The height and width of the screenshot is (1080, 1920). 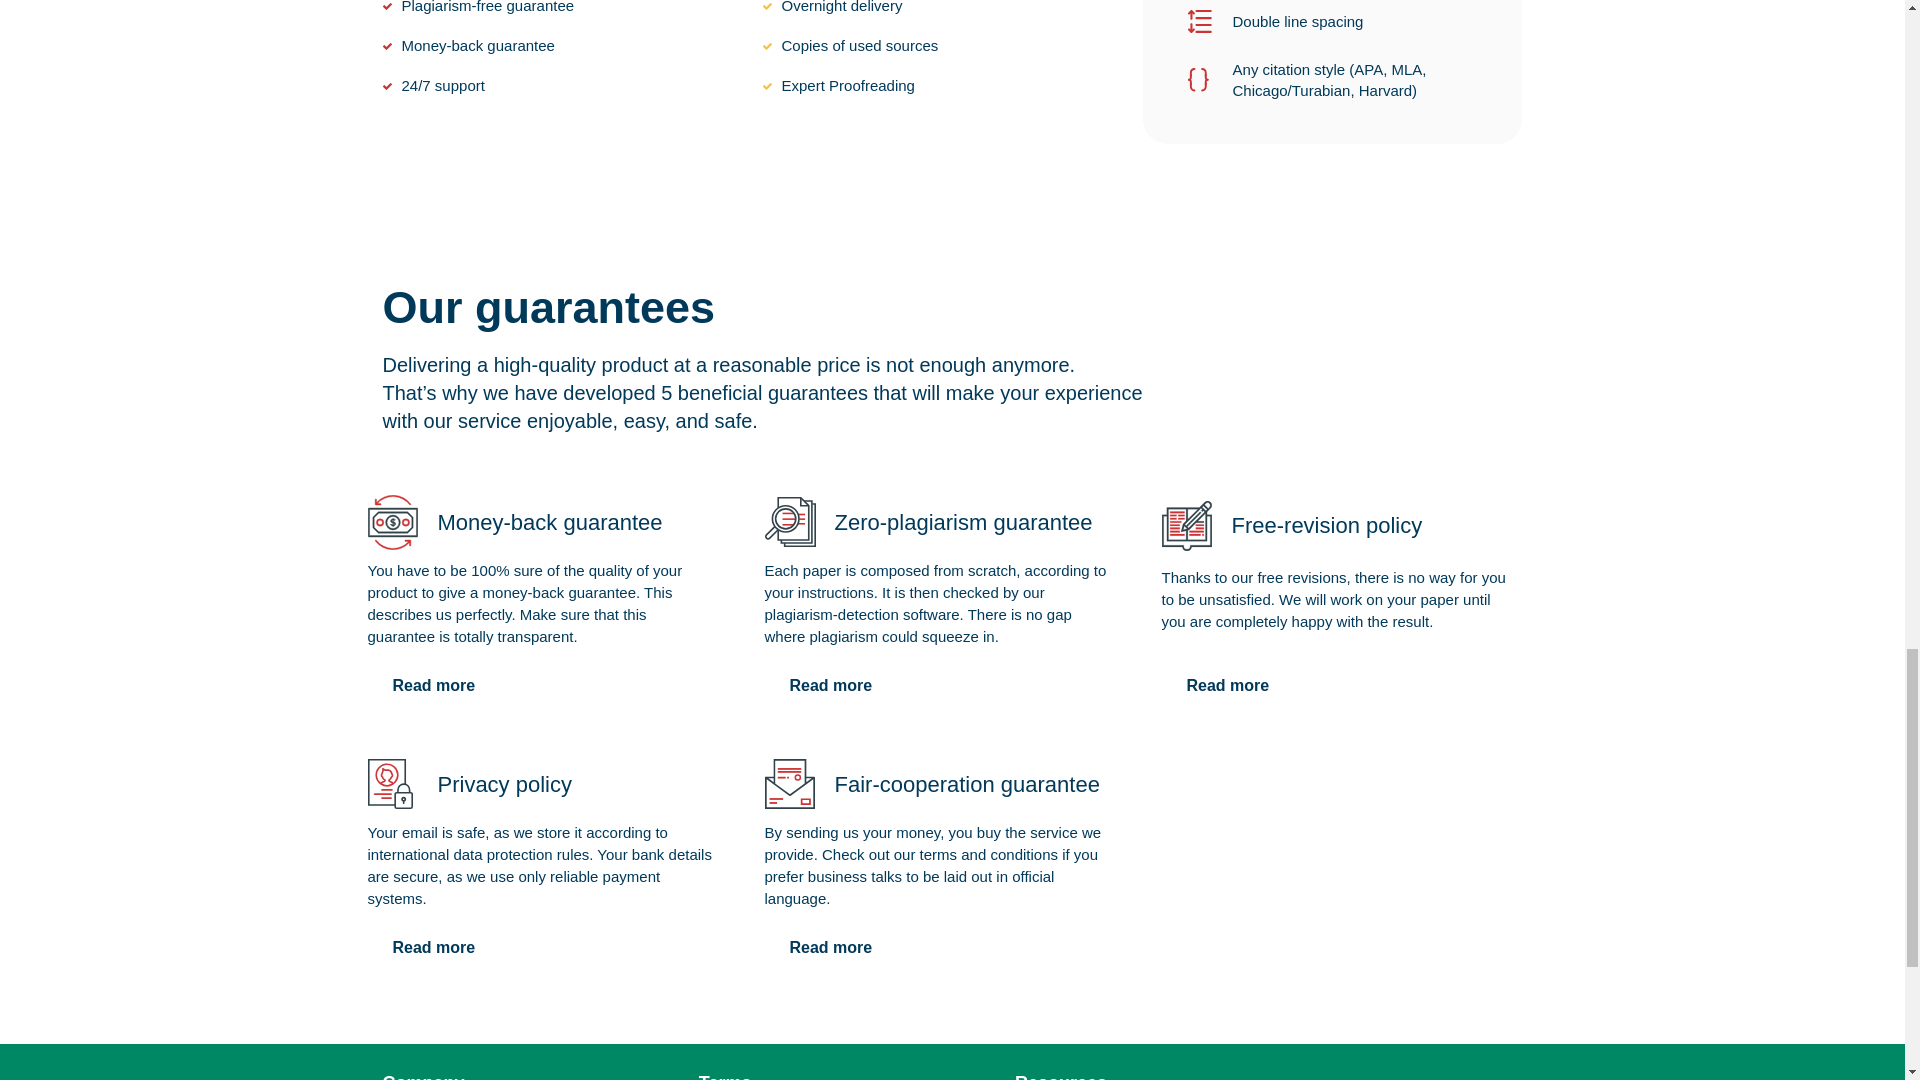 I want to click on Read more, so click(x=830, y=947).